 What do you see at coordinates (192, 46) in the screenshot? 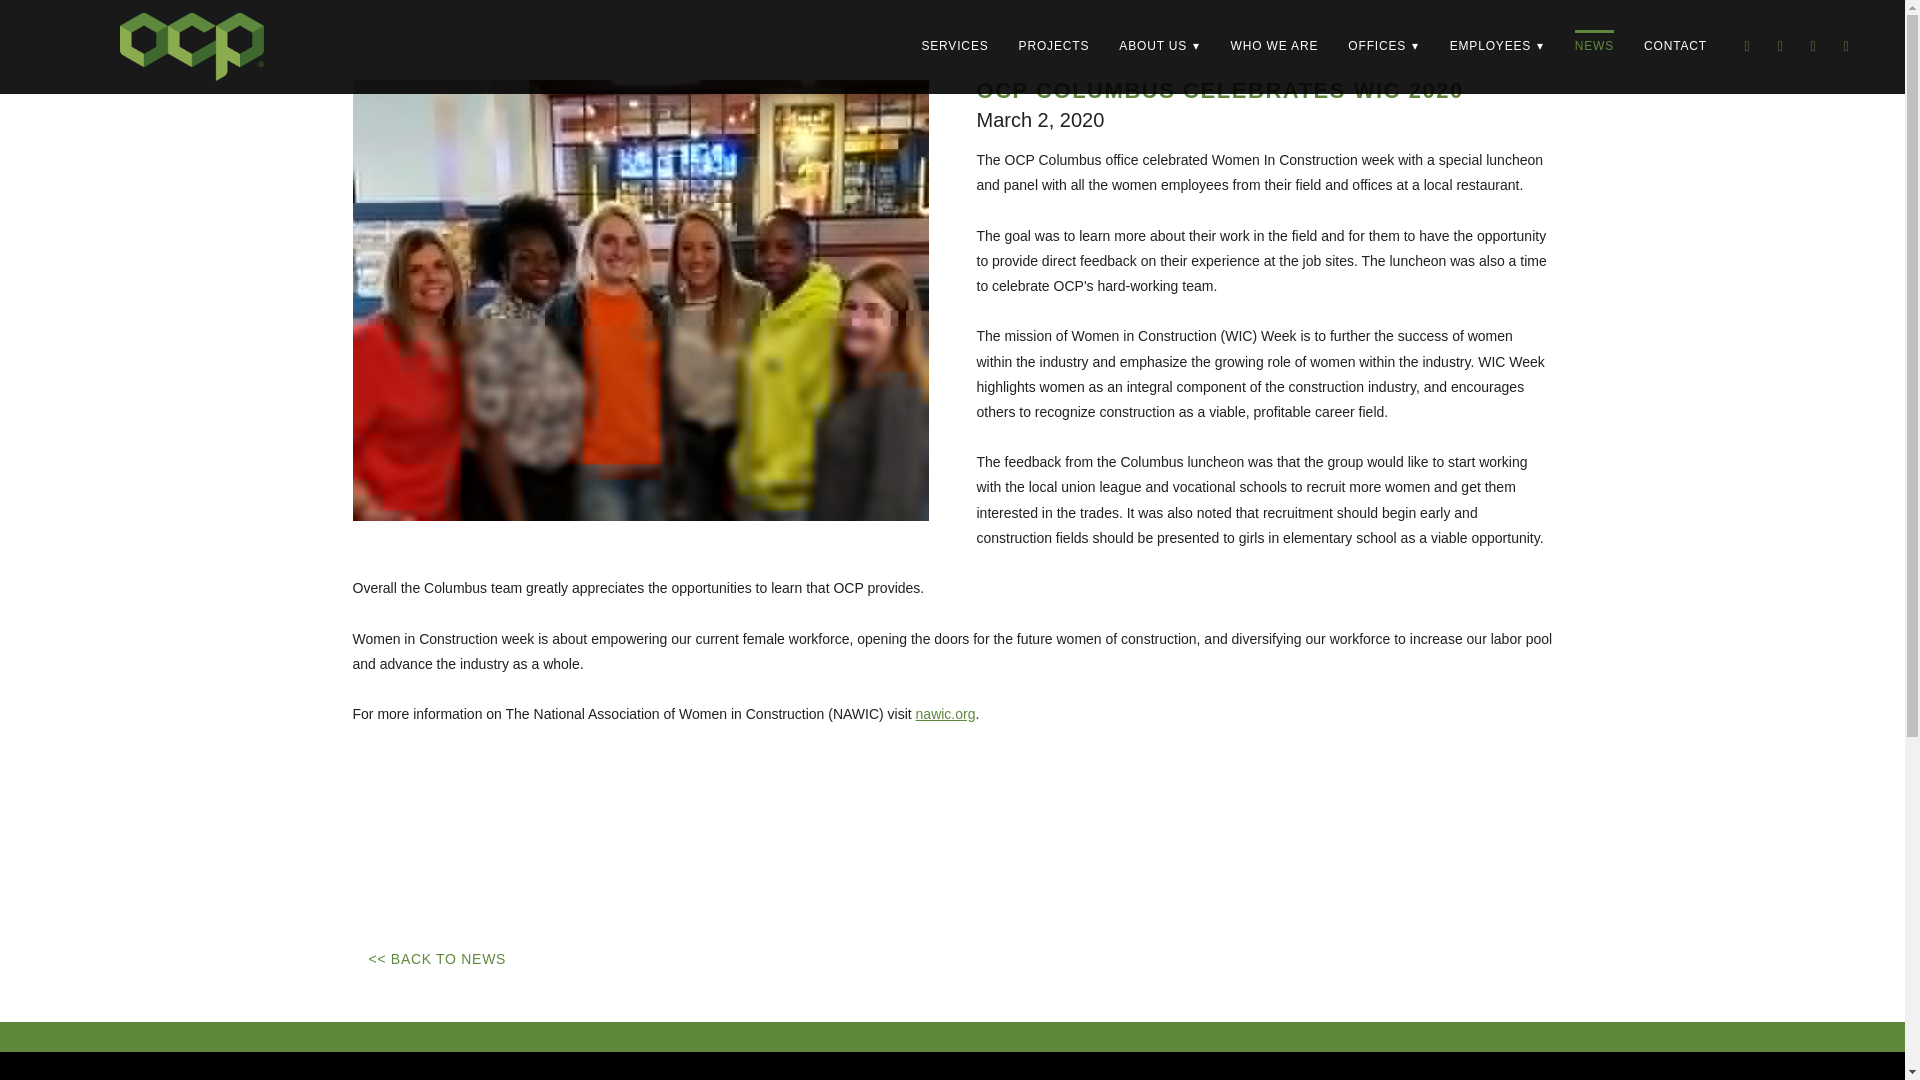
I see `OCP Contractors` at bounding box center [192, 46].